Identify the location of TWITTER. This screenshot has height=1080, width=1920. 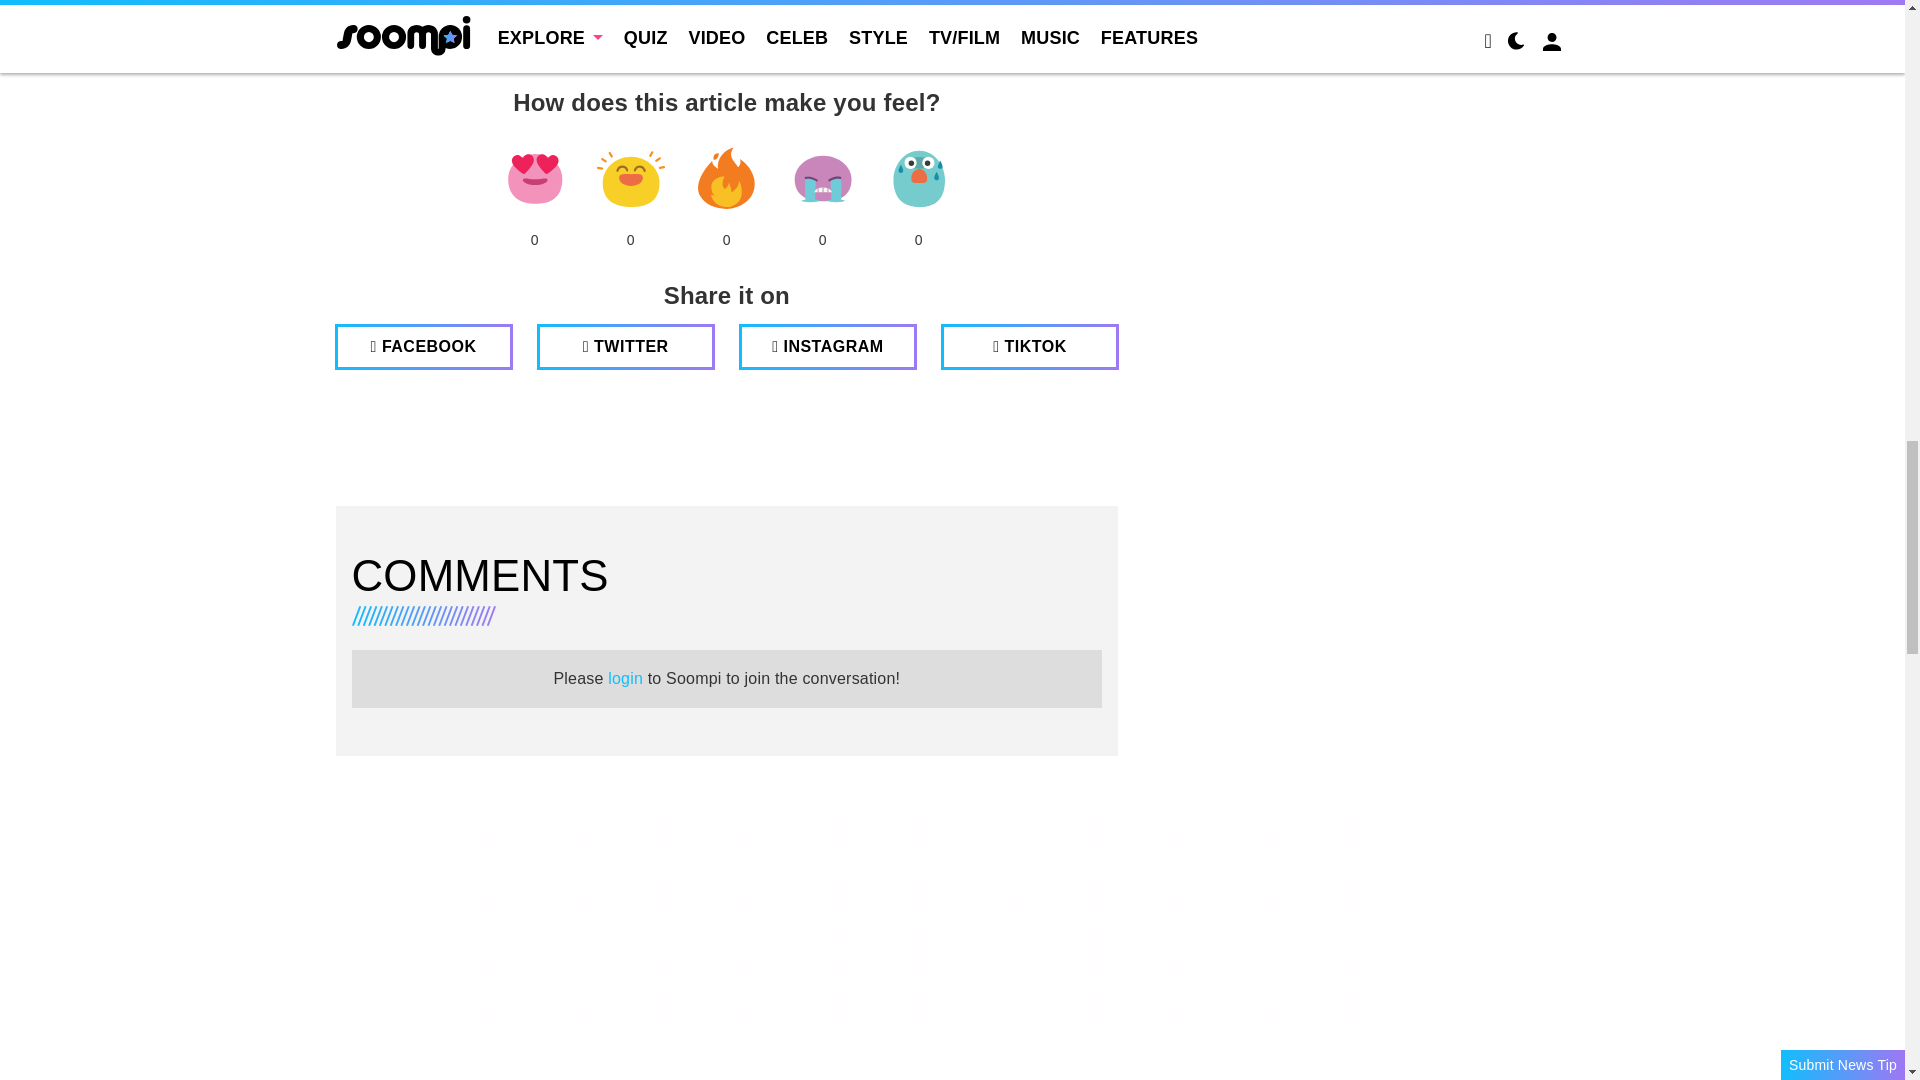
(626, 347).